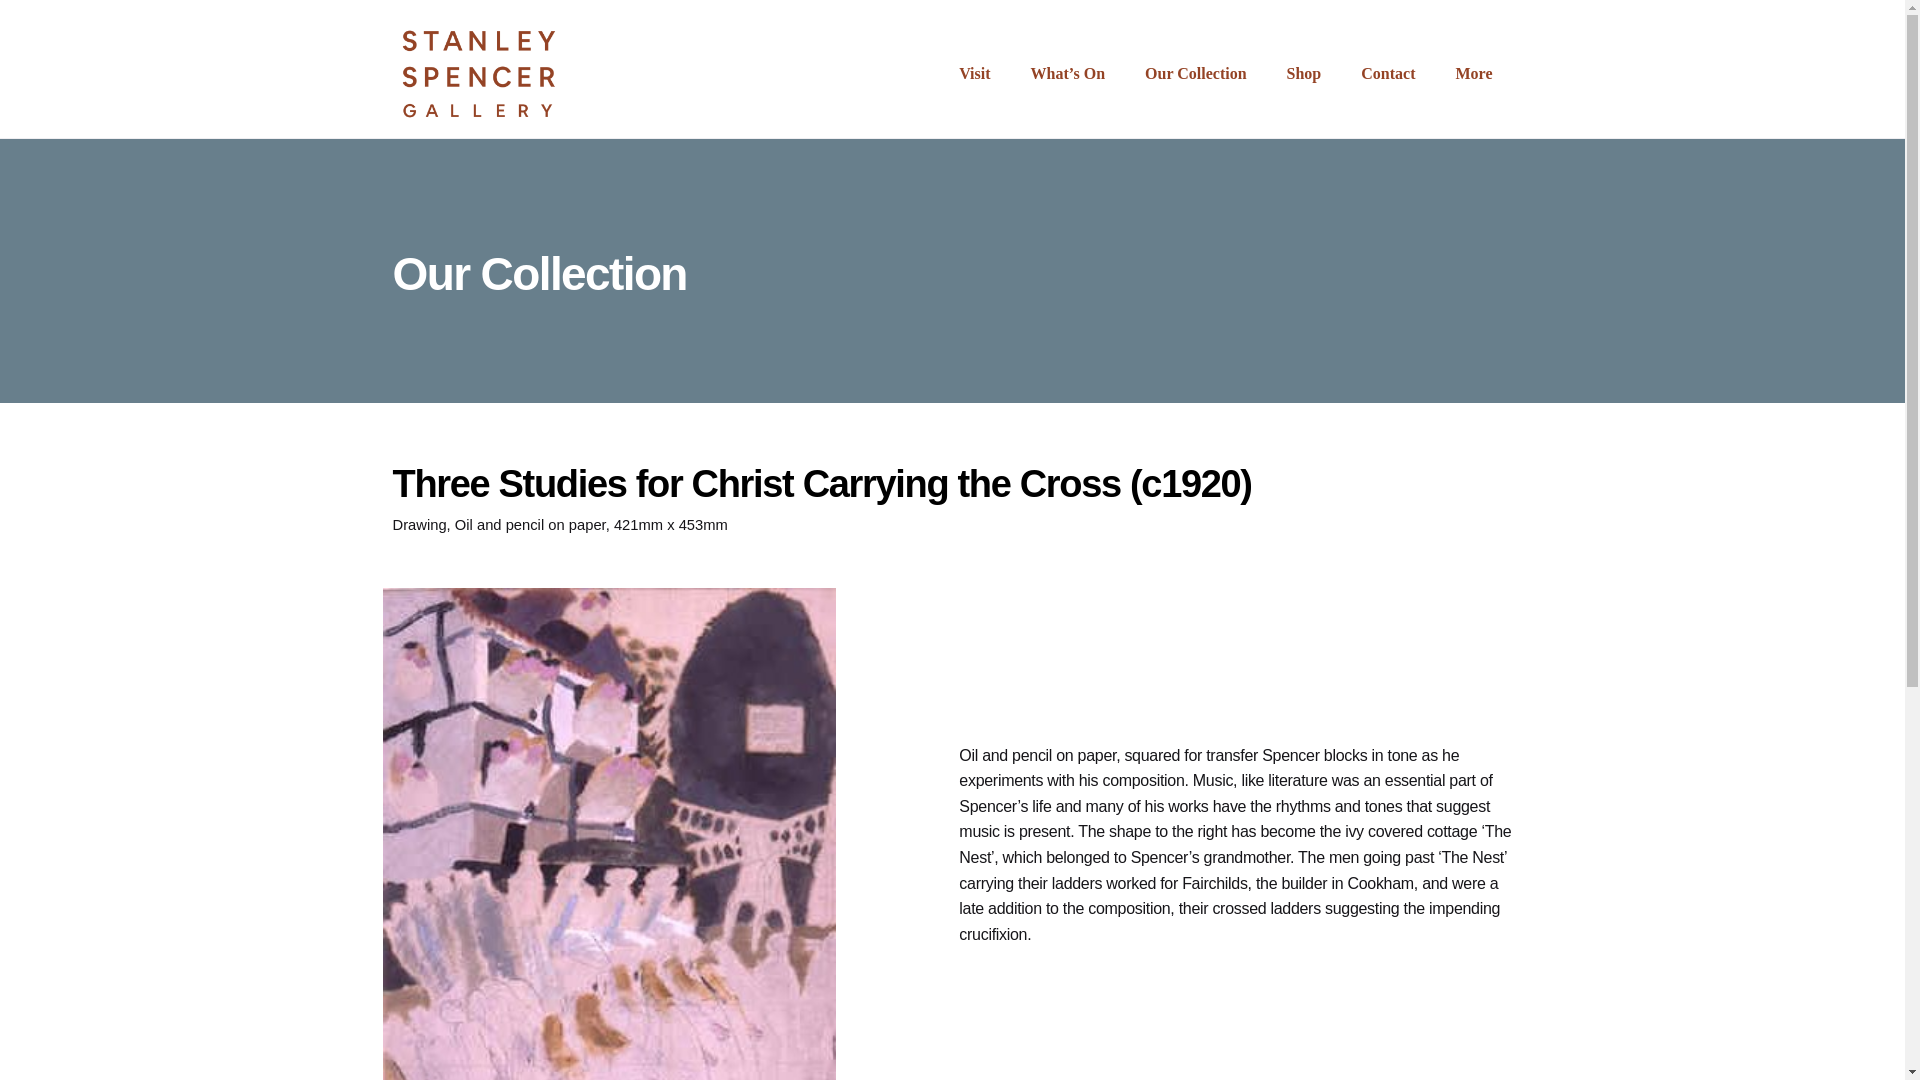 The width and height of the screenshot is (1920, 1080). What do you see at coordinates (1473, 74) in the screenshot?
I see `More` at bounding box center [1473, 74].